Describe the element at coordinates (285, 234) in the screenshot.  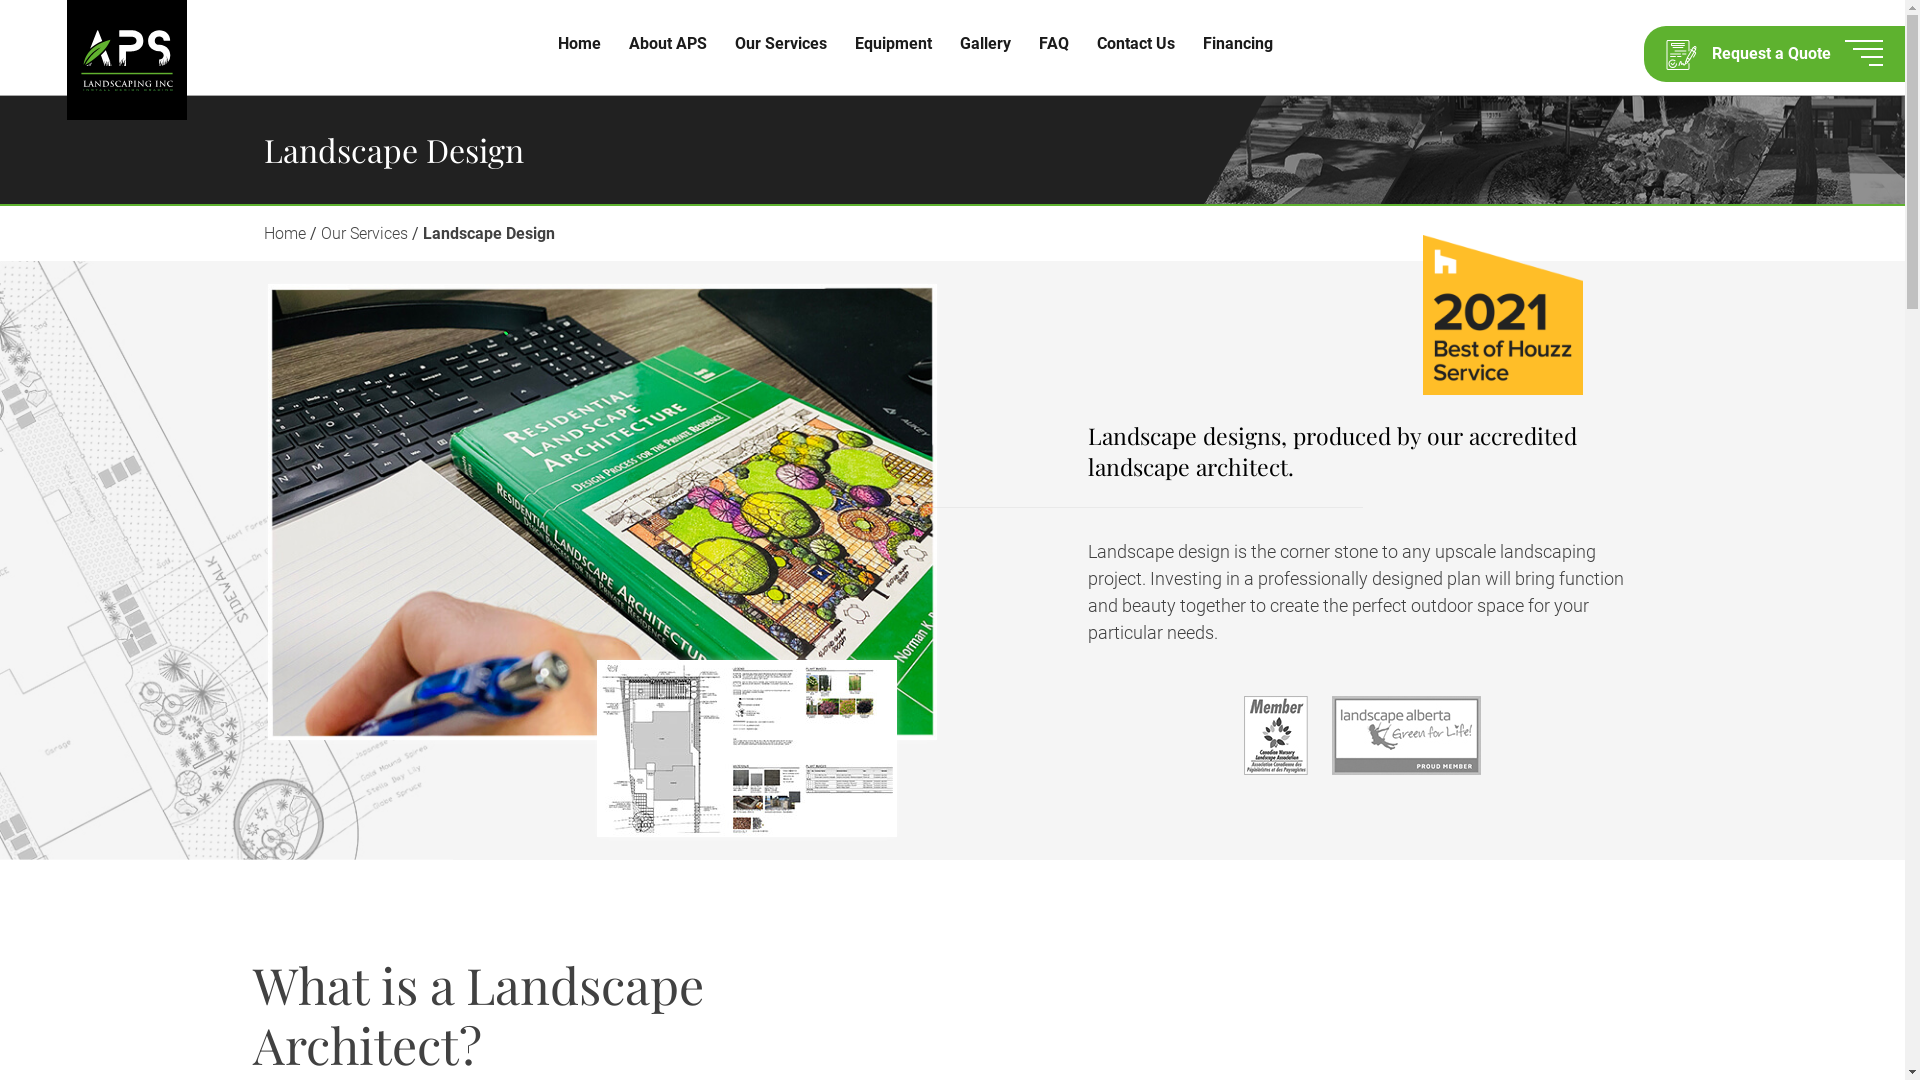
I see `Home` at that location.